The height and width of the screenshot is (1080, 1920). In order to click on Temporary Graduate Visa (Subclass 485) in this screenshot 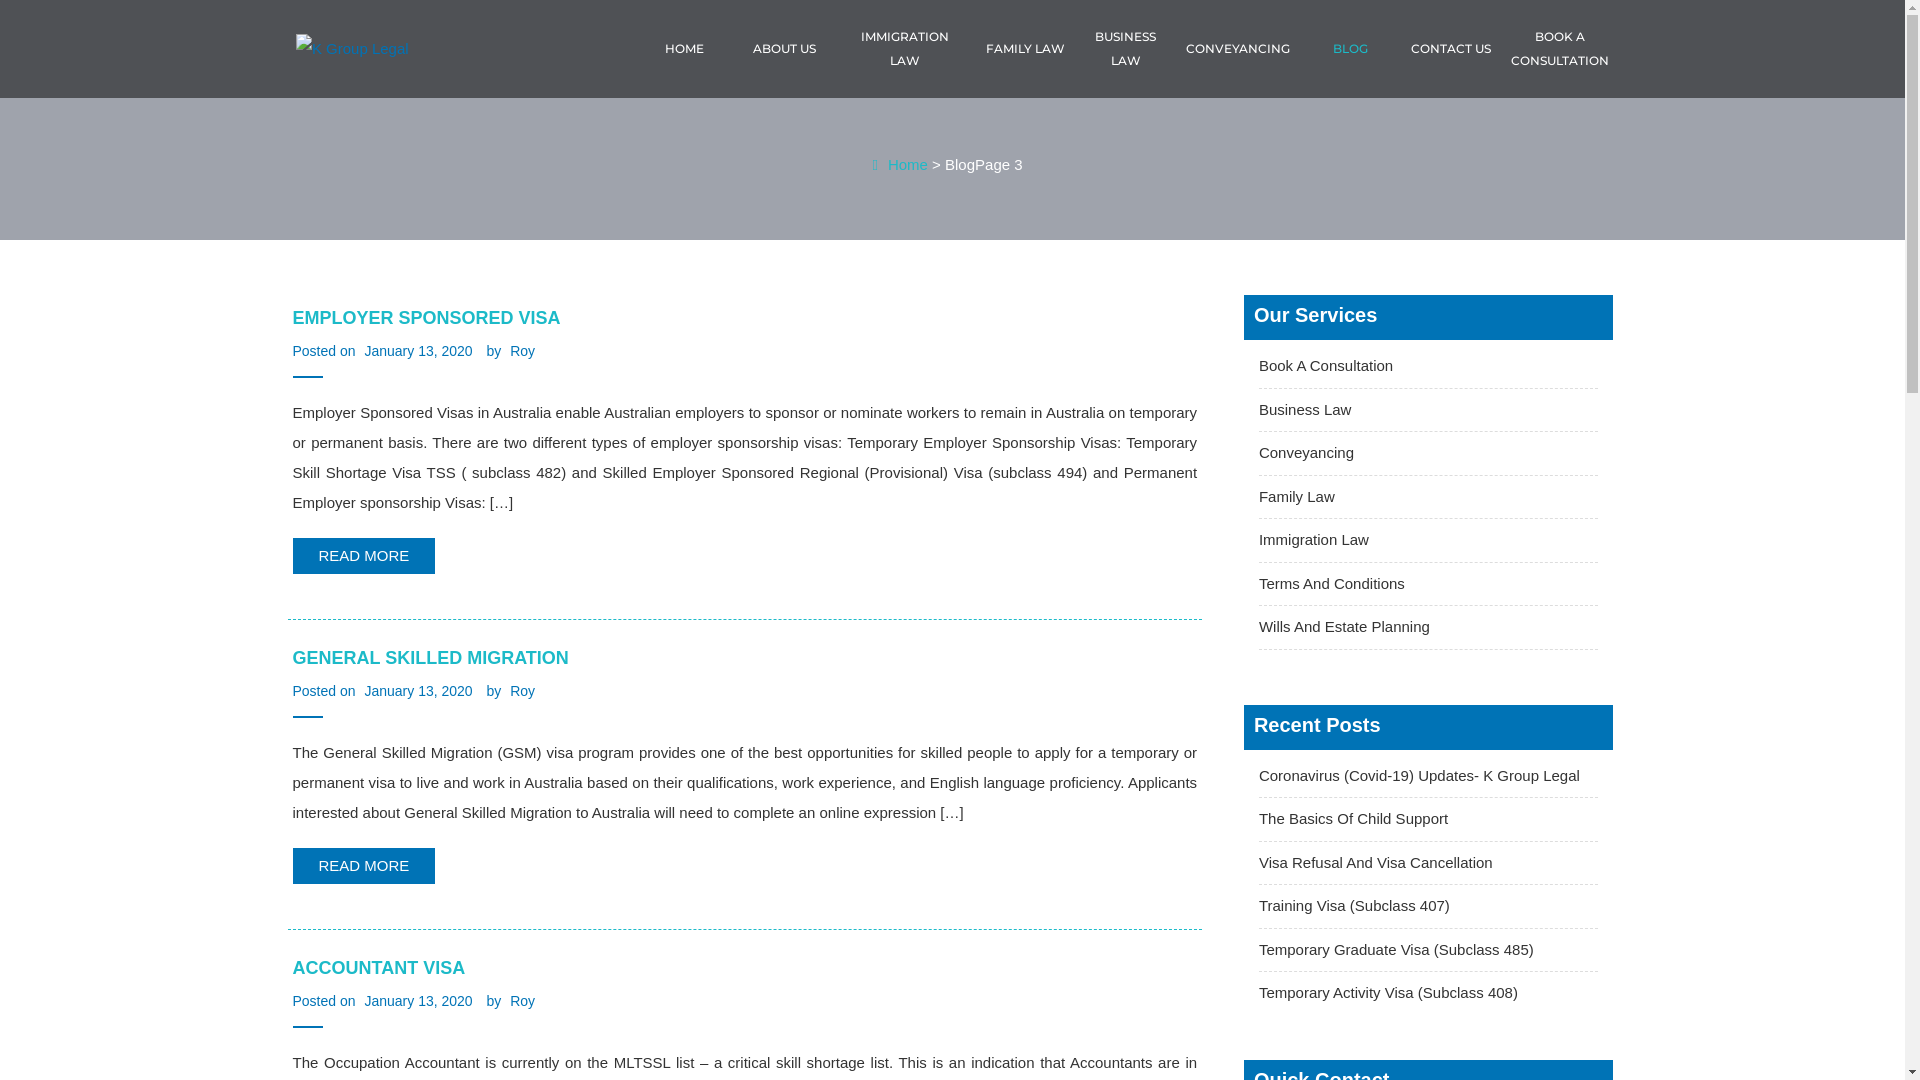, I will do `click(1428, 950)`.